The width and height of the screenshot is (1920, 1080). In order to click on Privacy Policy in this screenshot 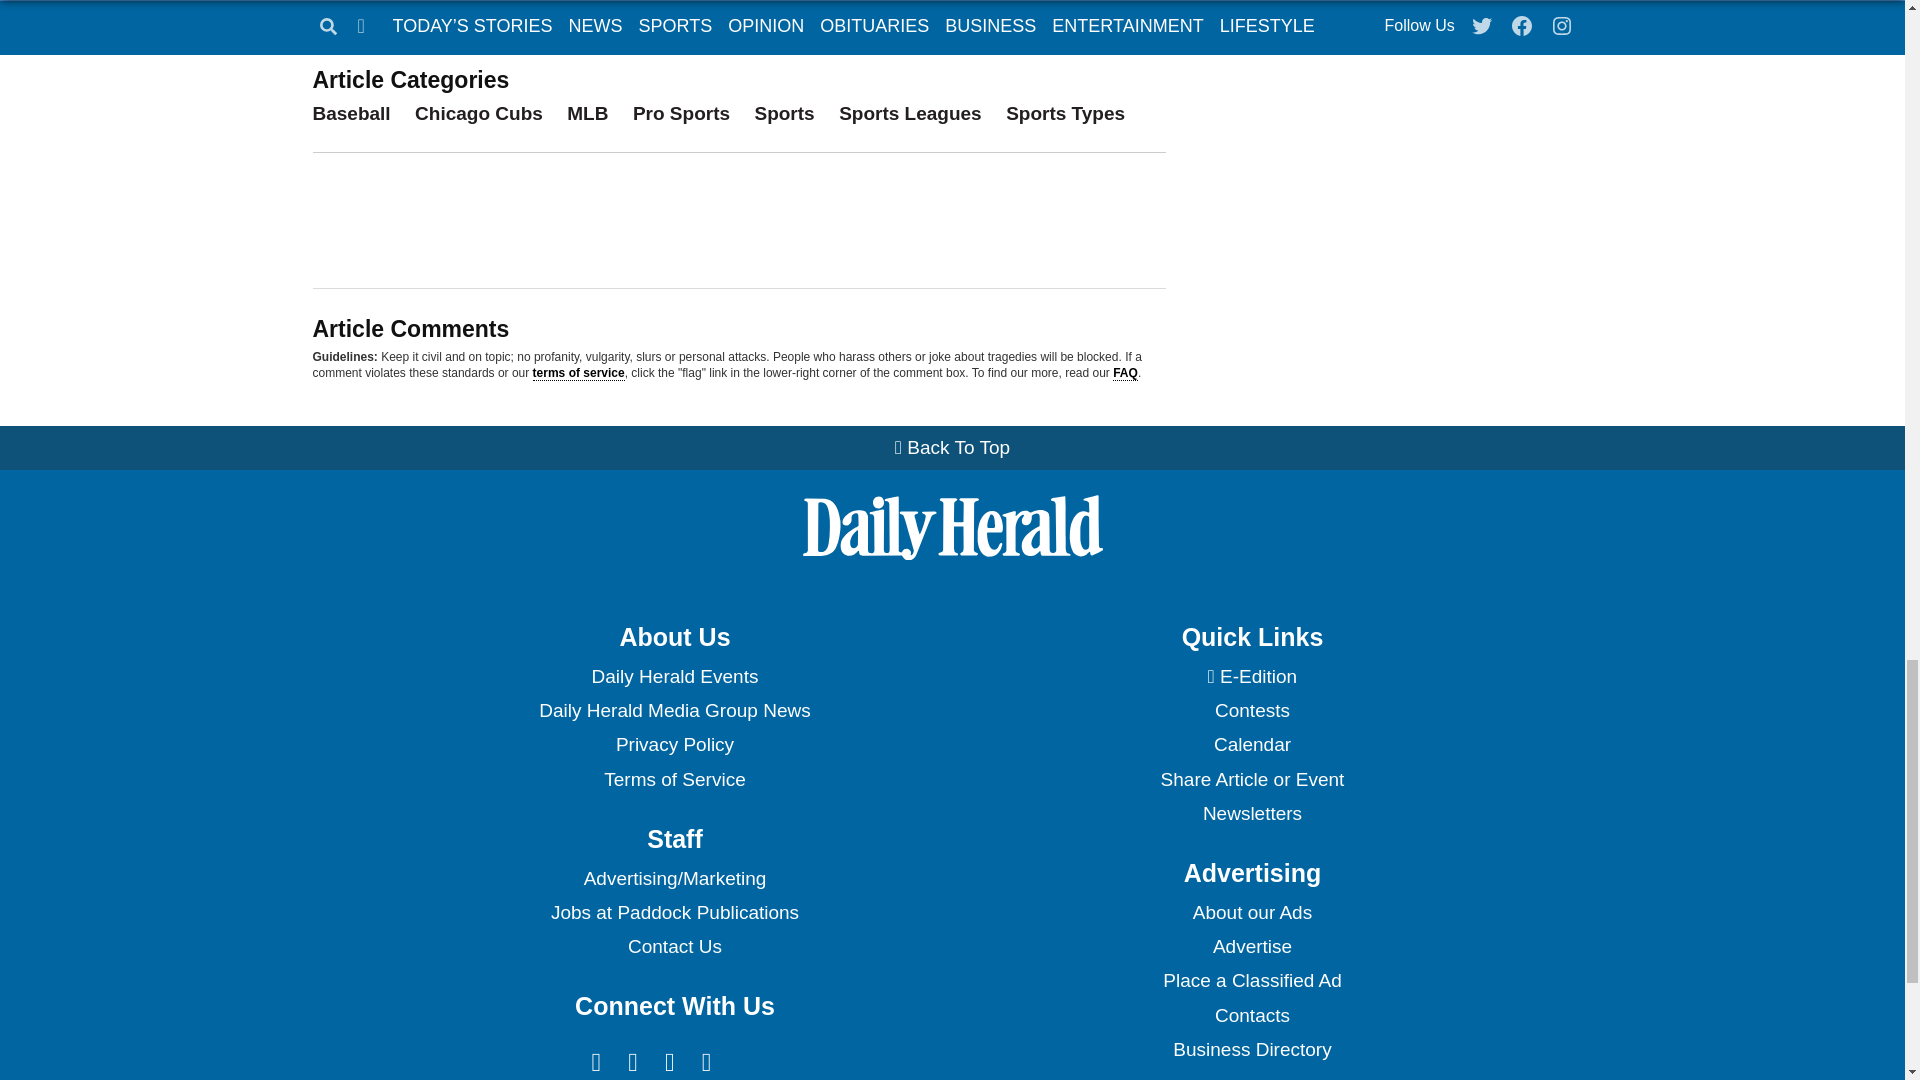, I will do `click(674, 744)`.